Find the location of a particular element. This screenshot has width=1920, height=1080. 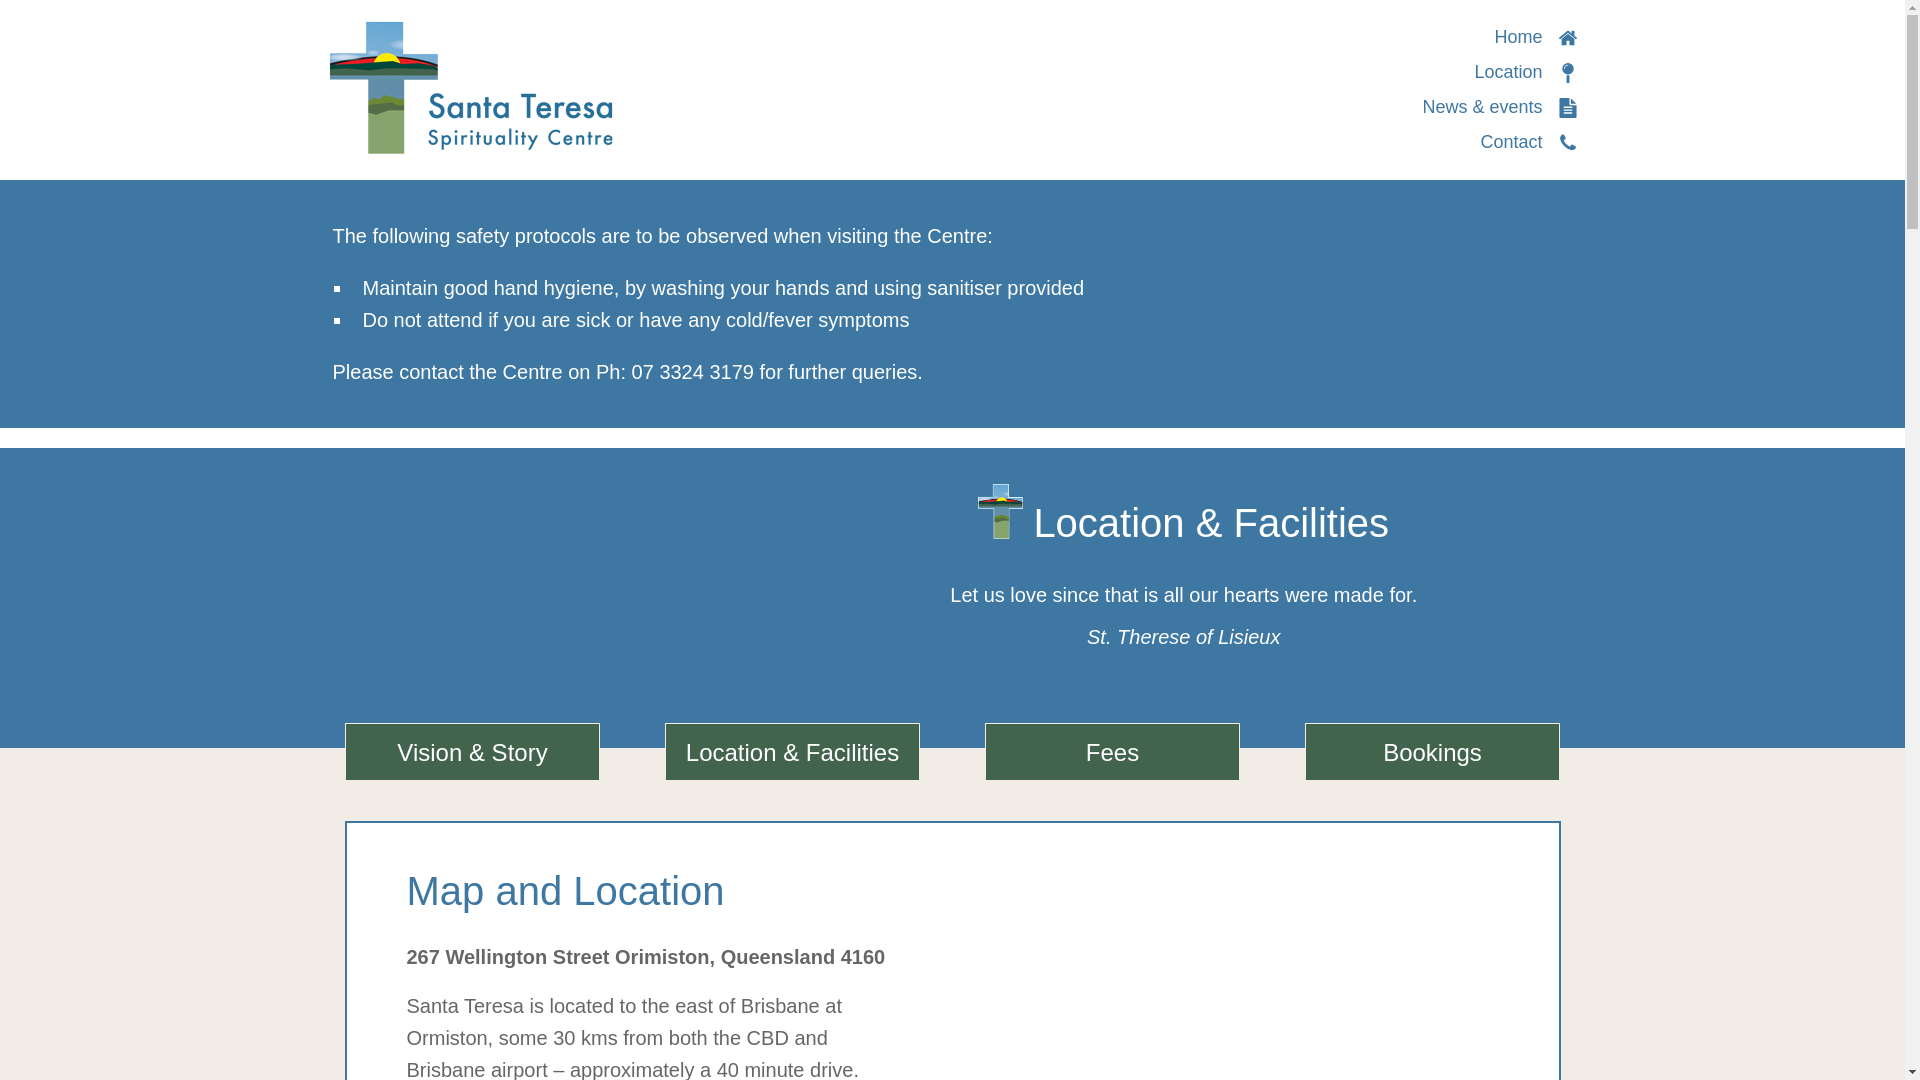

Latest Santa Teresa Spirituality Centre news and events is located at coordinates (1499, 106).